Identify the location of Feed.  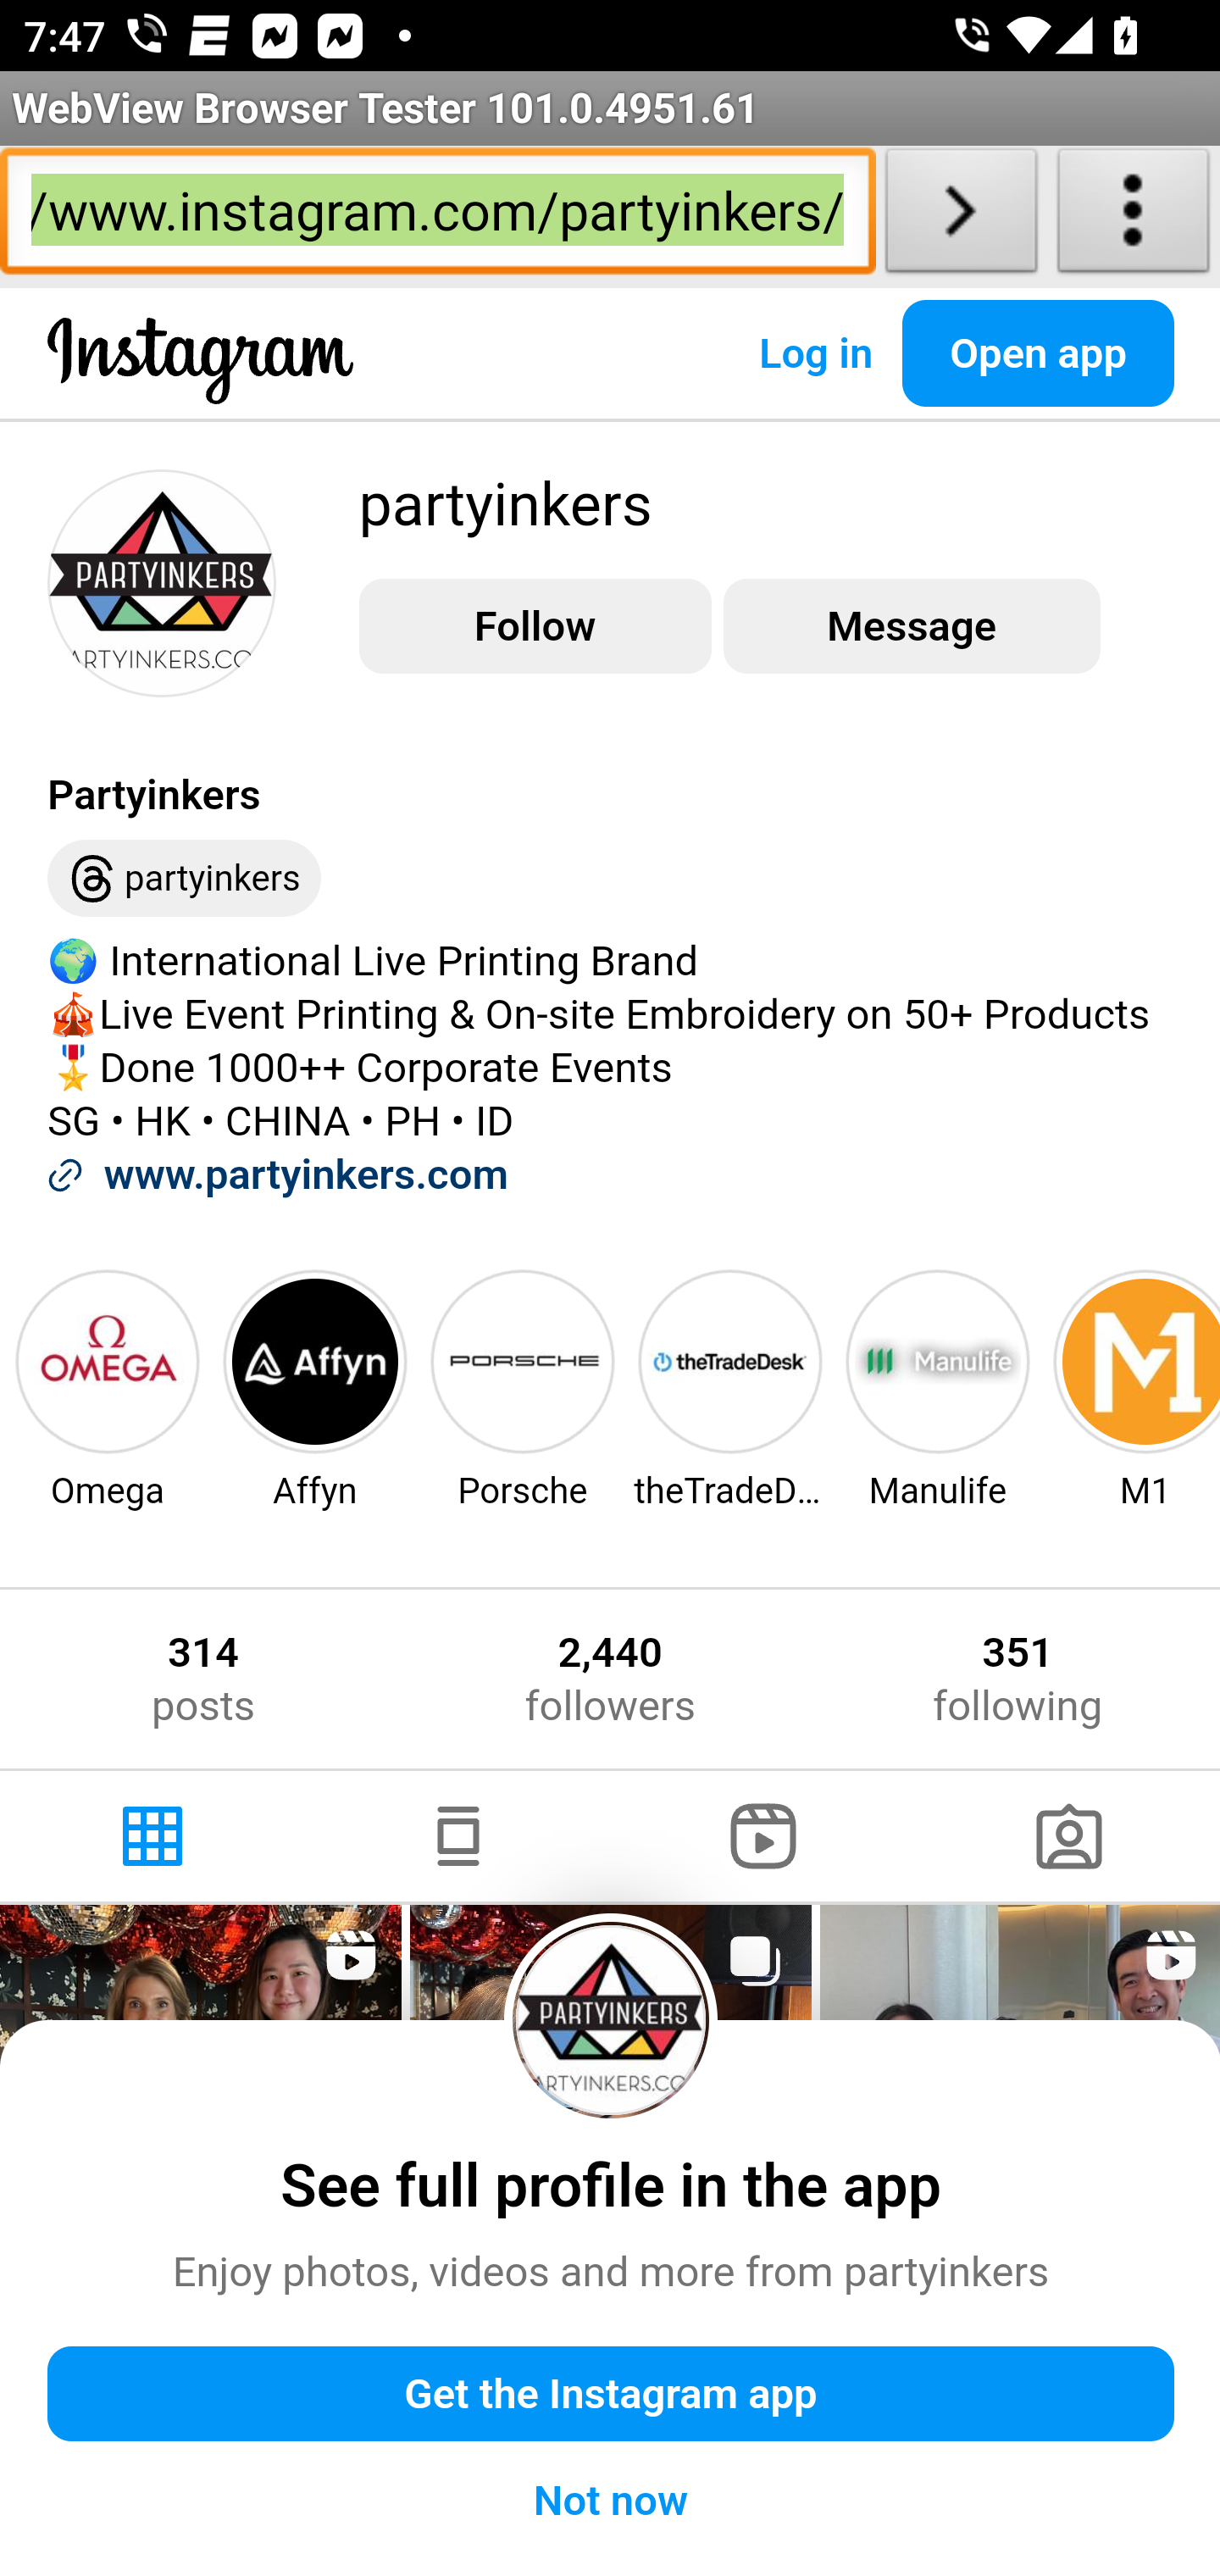
(457, 1836).